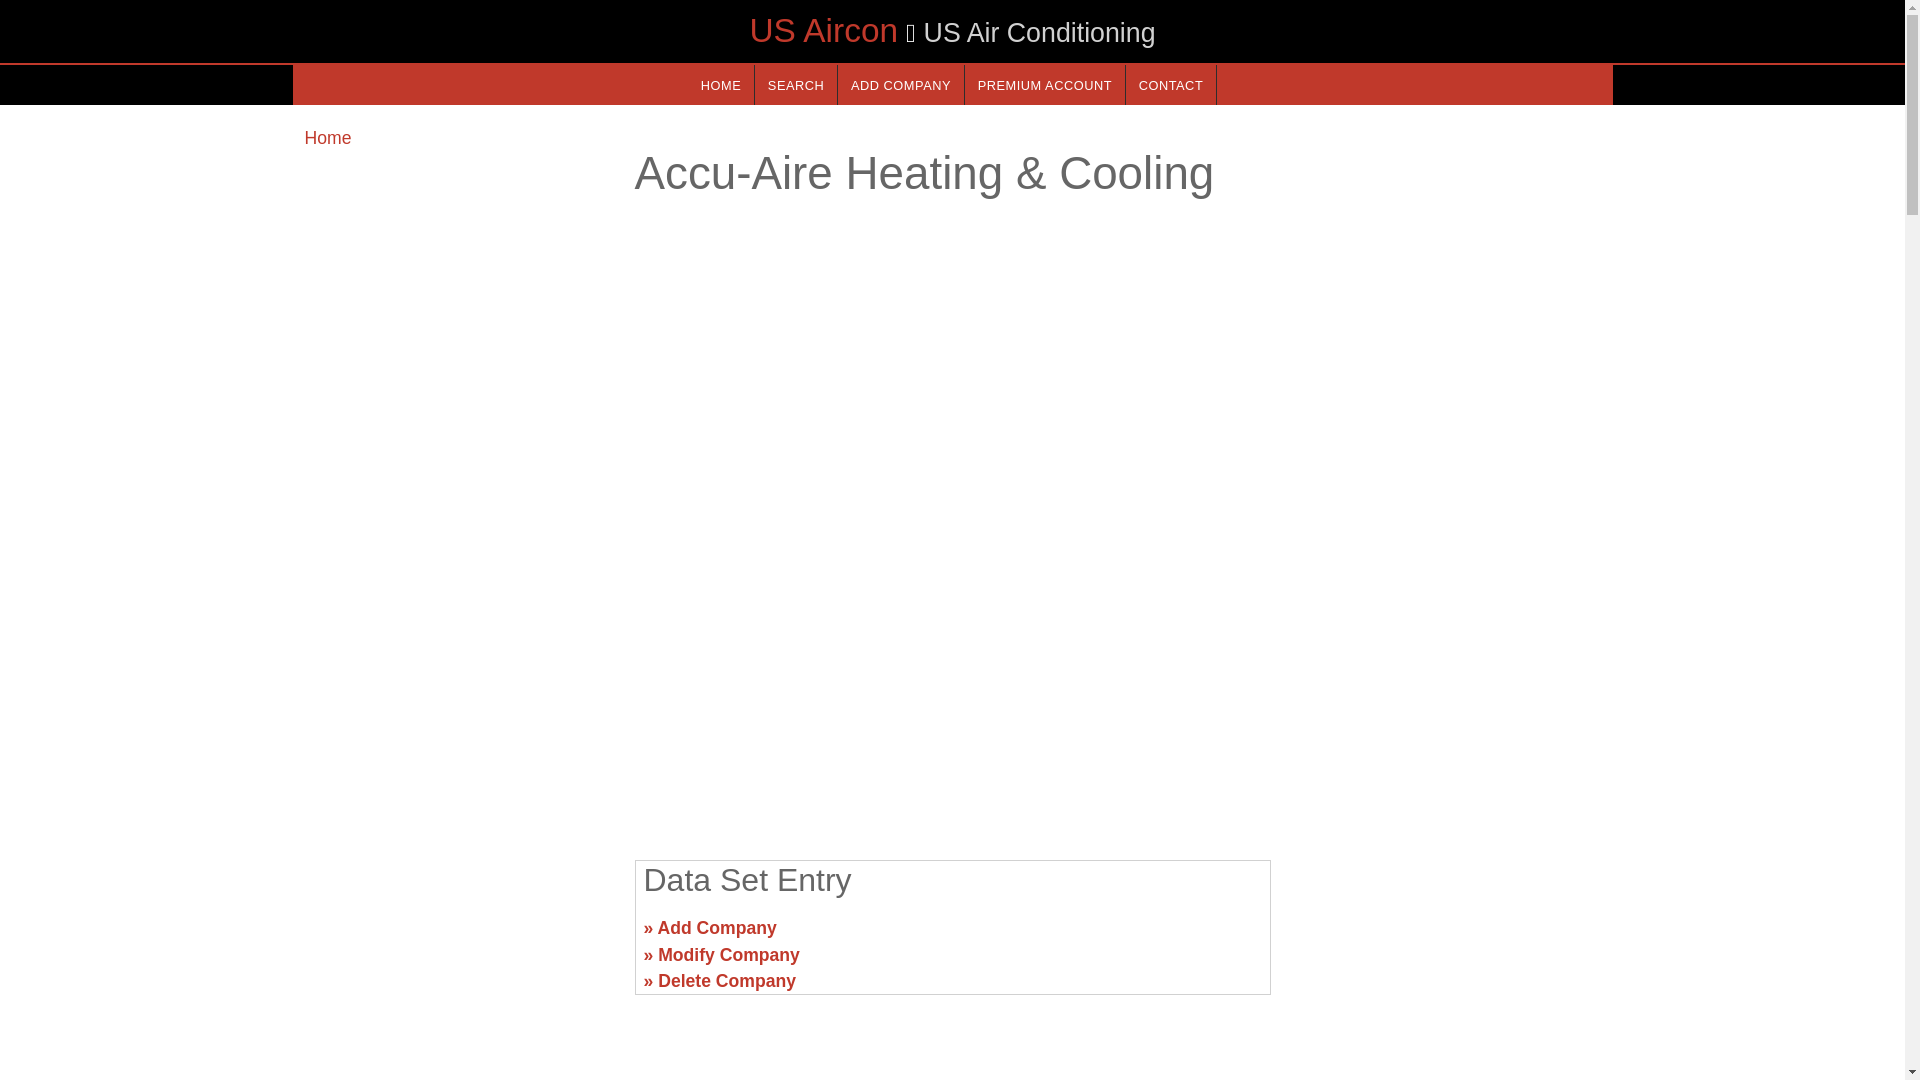  I want to click on US Aircon, so click(823, 30).